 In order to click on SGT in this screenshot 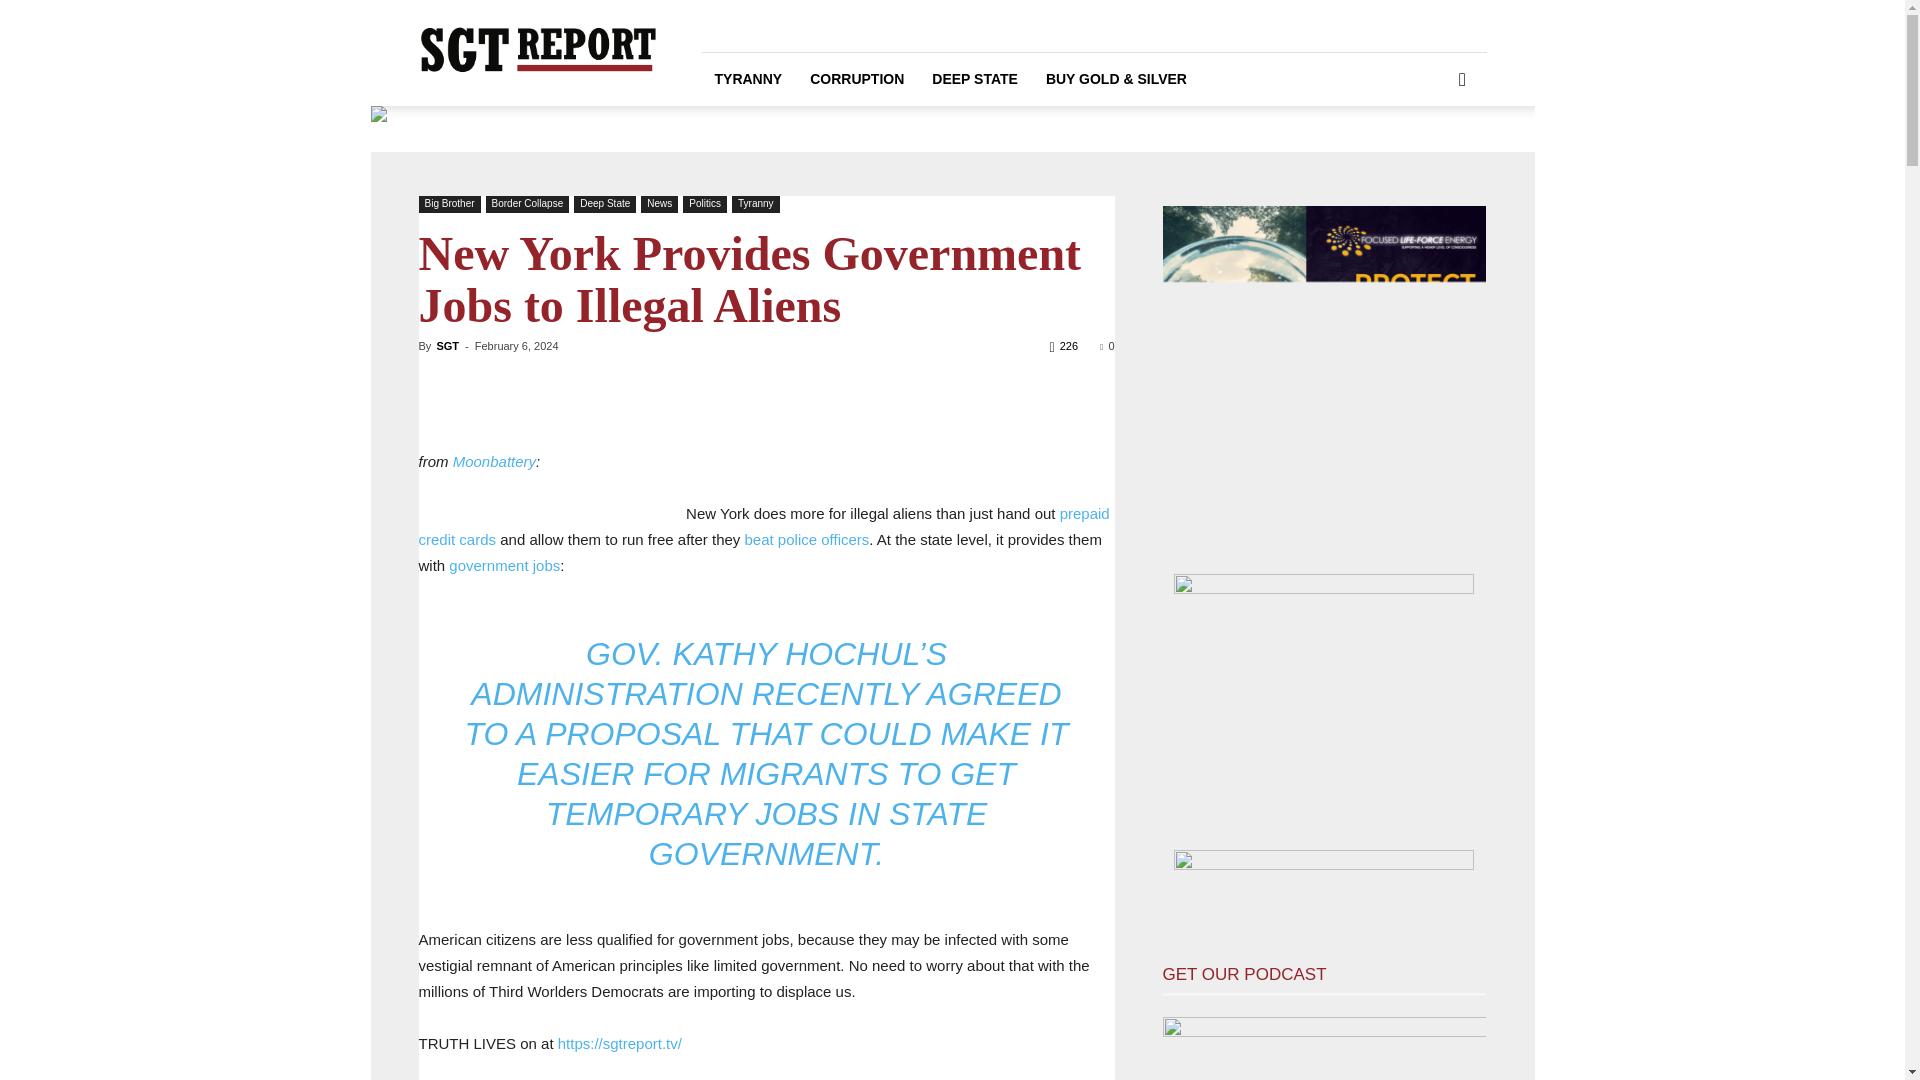, I will do `click(446, 346)`.